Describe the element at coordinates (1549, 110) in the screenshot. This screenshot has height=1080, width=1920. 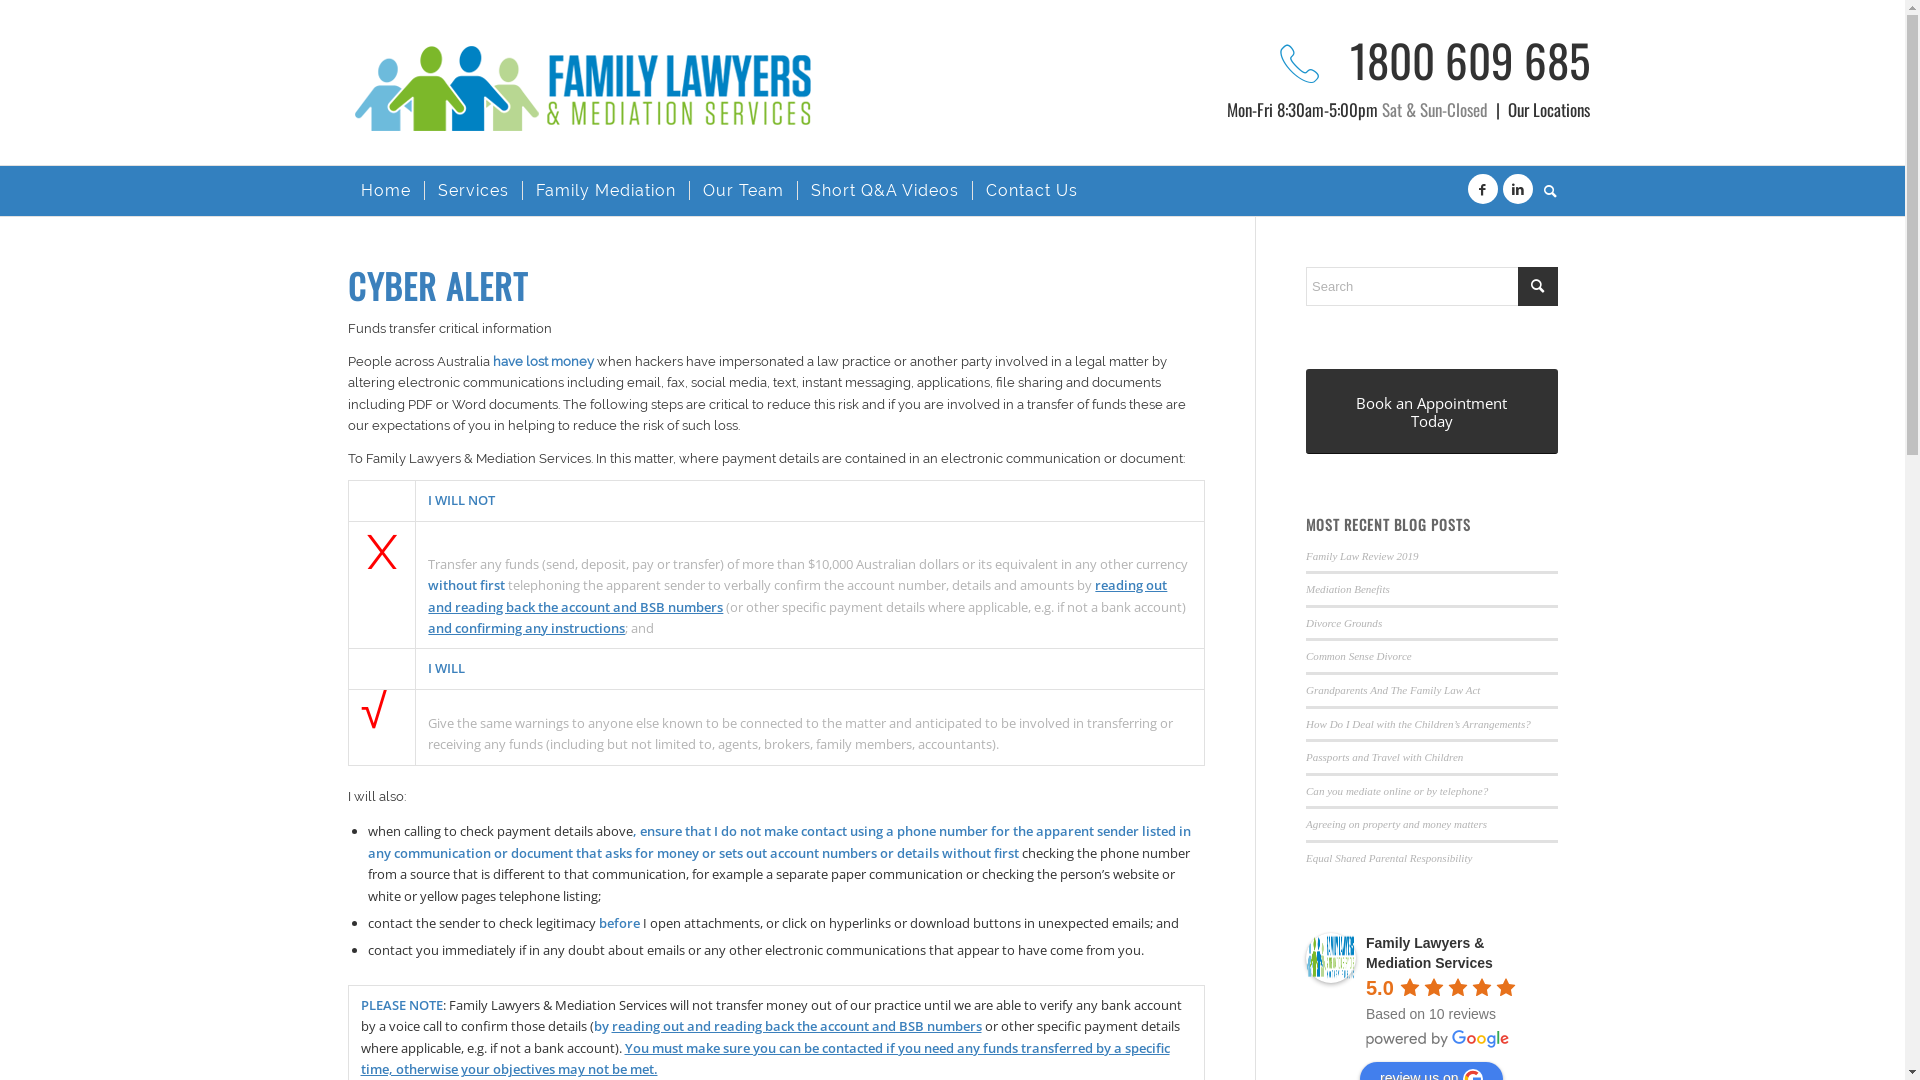
I see `Our Locations` at that location.